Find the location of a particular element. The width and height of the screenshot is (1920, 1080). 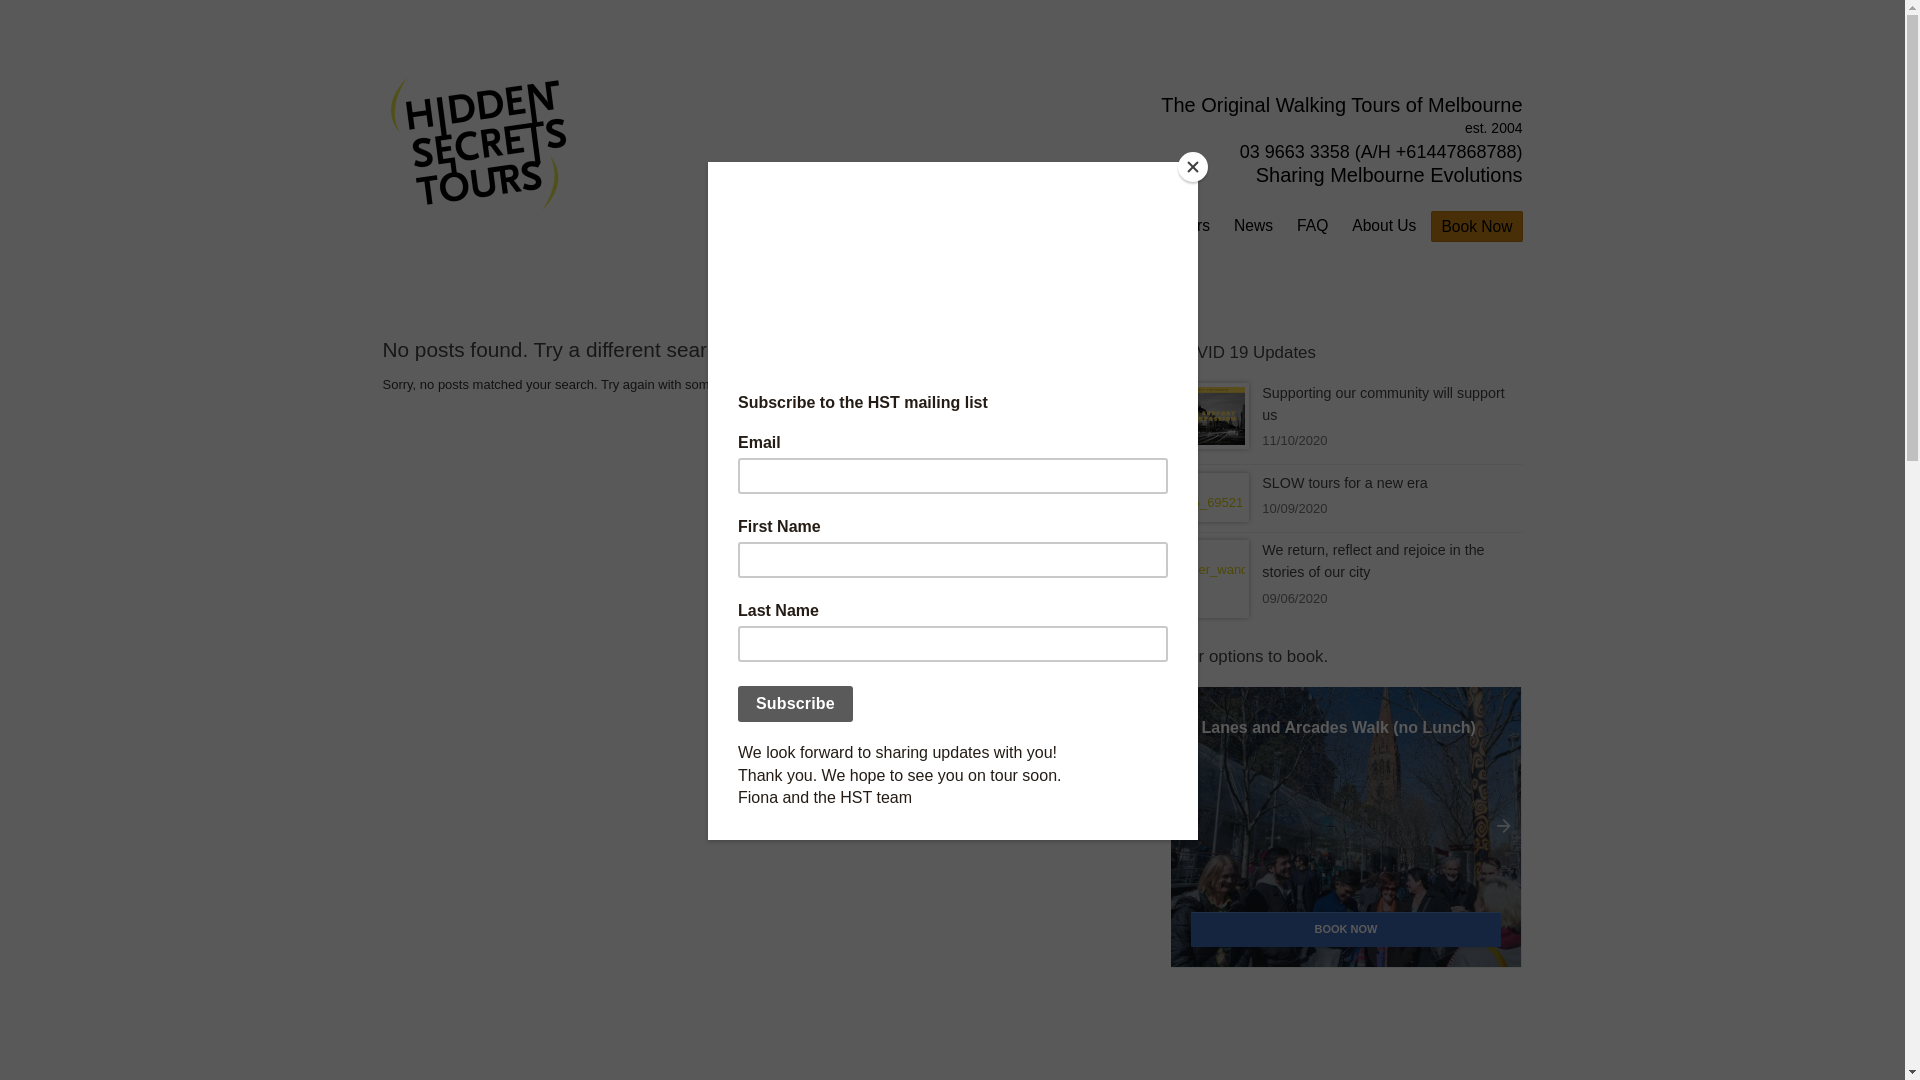

Supporting our community will support us is located at coordinates (1383, 403).